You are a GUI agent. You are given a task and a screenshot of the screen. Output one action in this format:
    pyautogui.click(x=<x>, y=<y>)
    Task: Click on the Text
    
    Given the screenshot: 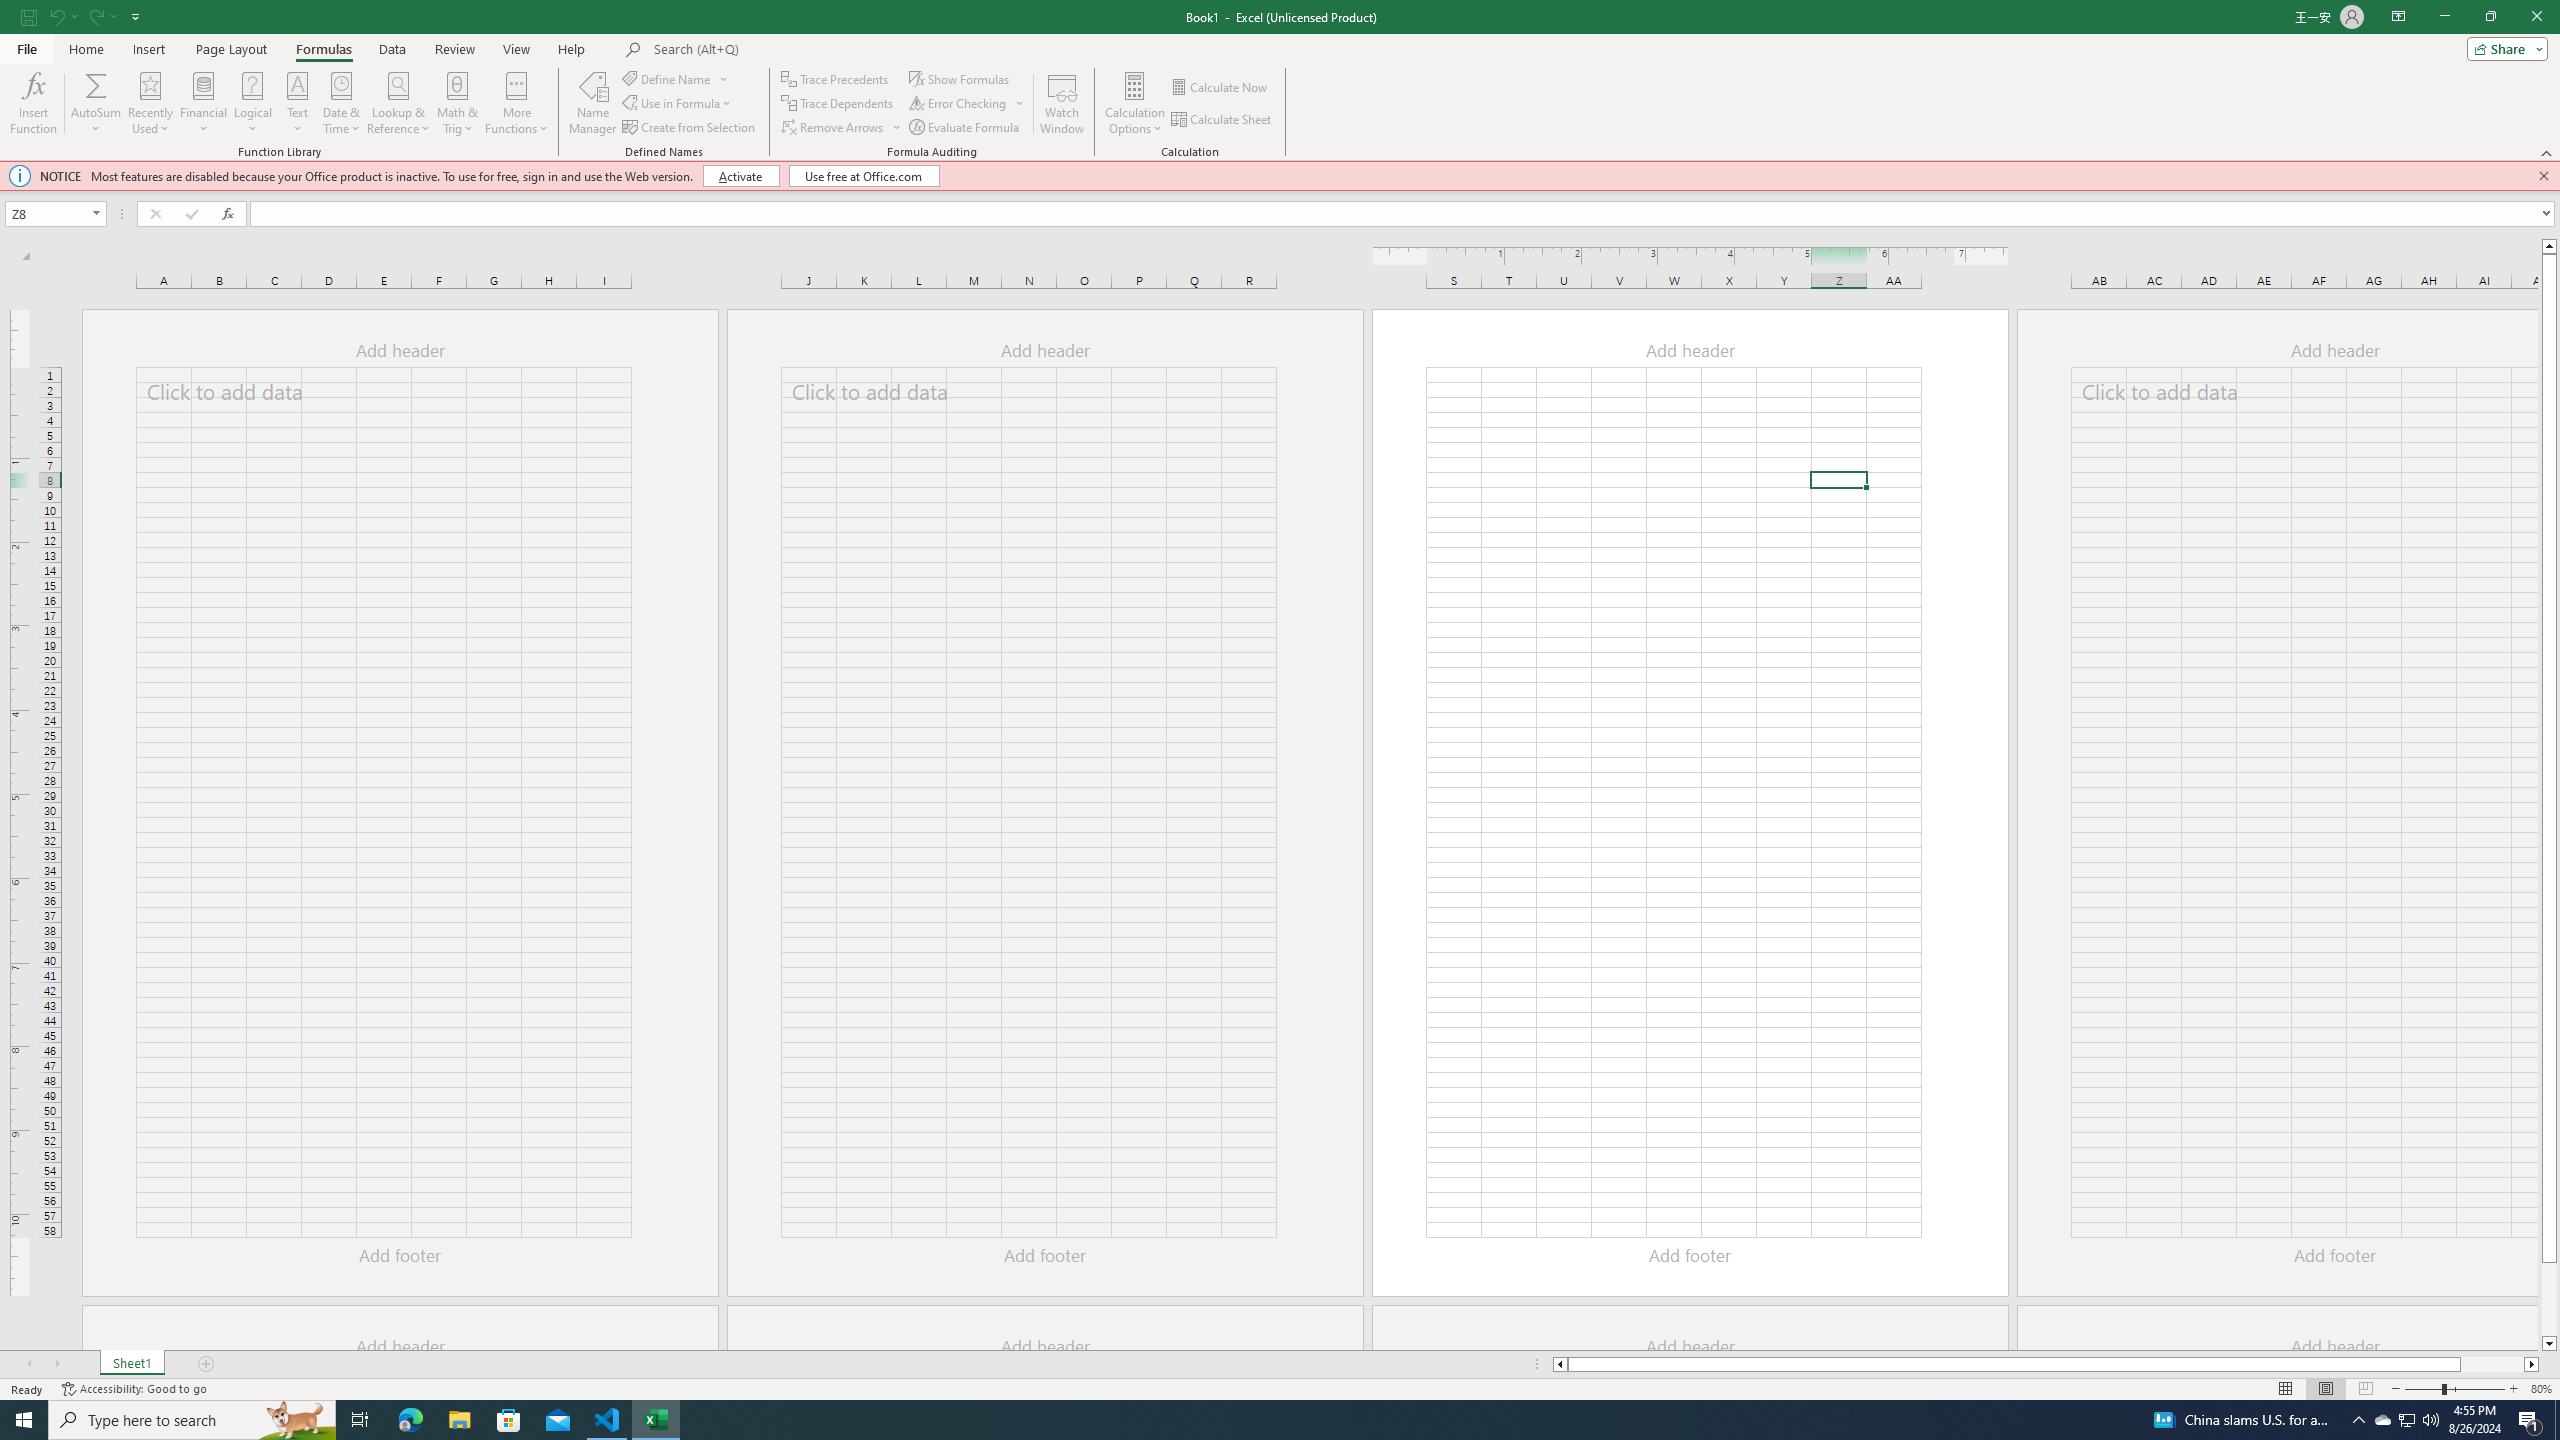 What is the action you would take?
    pyautogui.click(x=298, y=103)
    